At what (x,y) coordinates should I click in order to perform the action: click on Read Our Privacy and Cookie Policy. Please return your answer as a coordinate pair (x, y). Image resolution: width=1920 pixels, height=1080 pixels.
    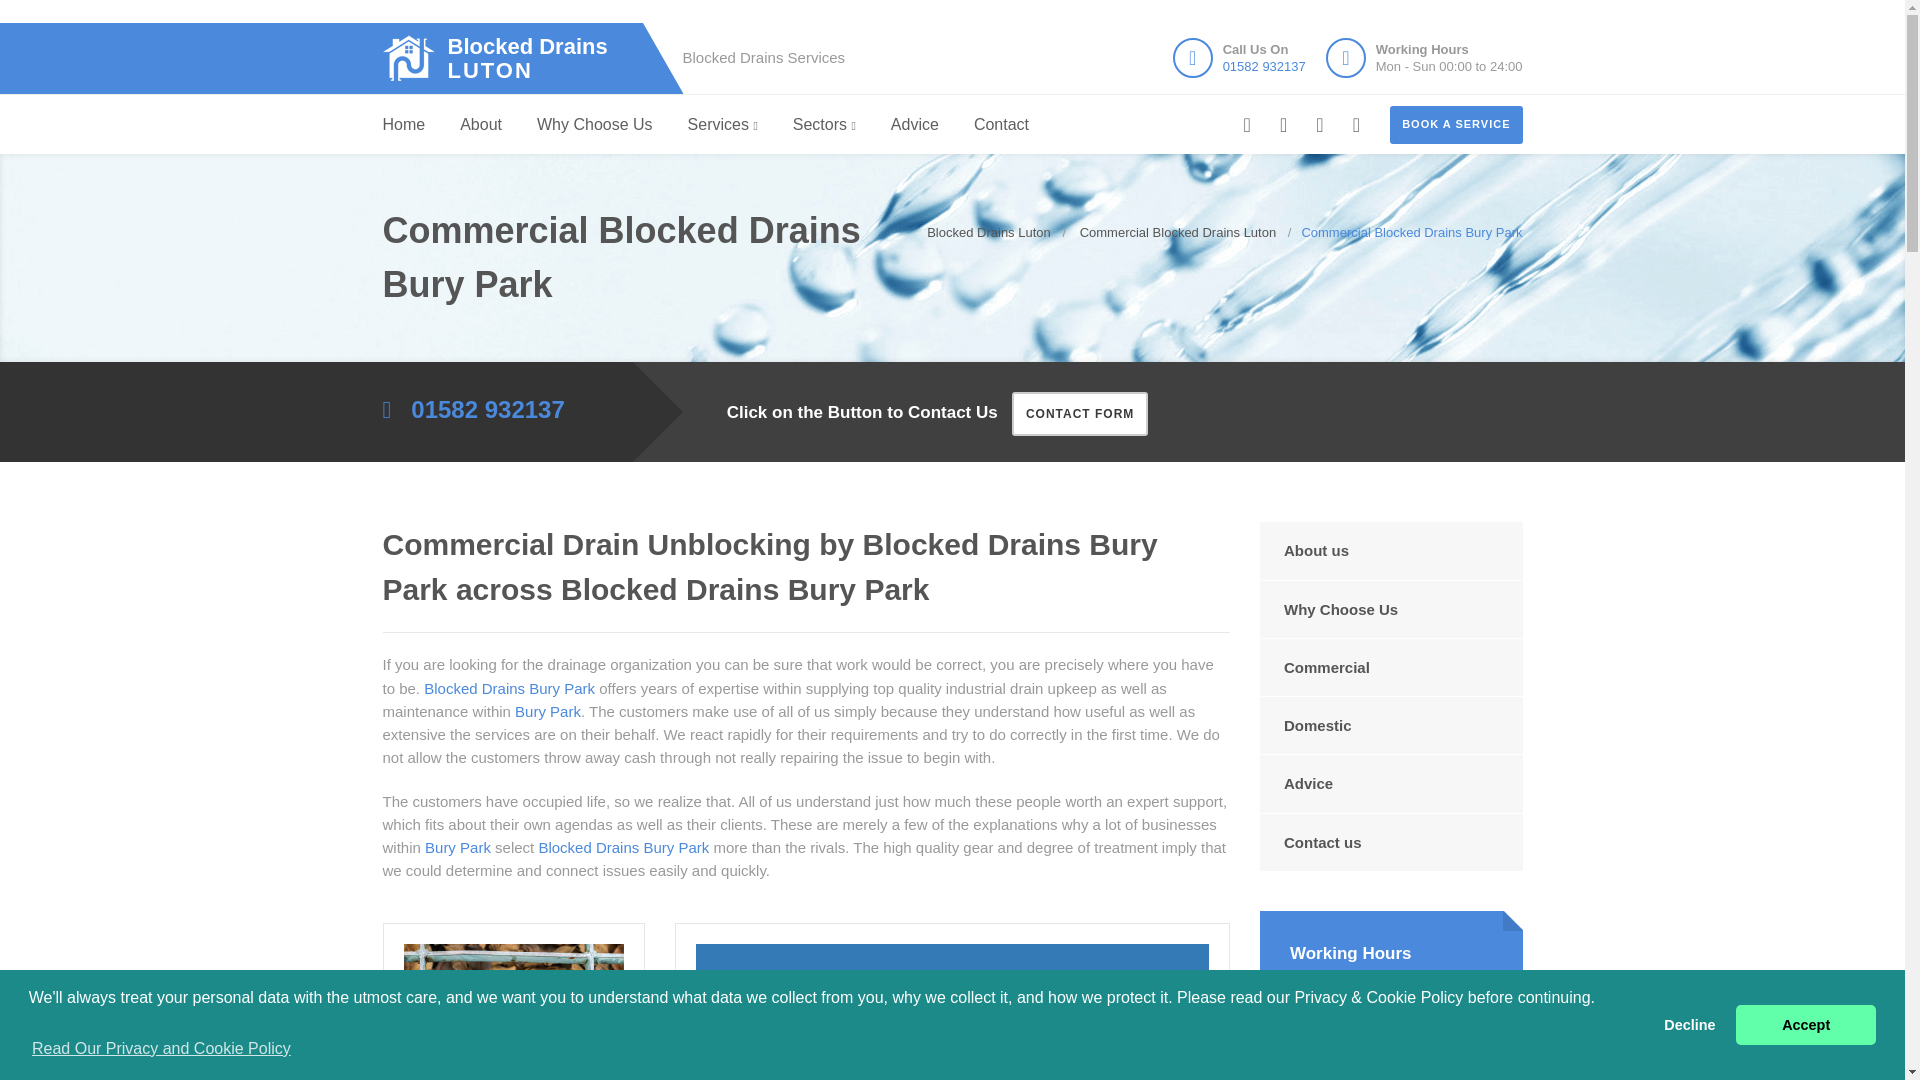
    Looking at the image, I should click on (160, 1048).